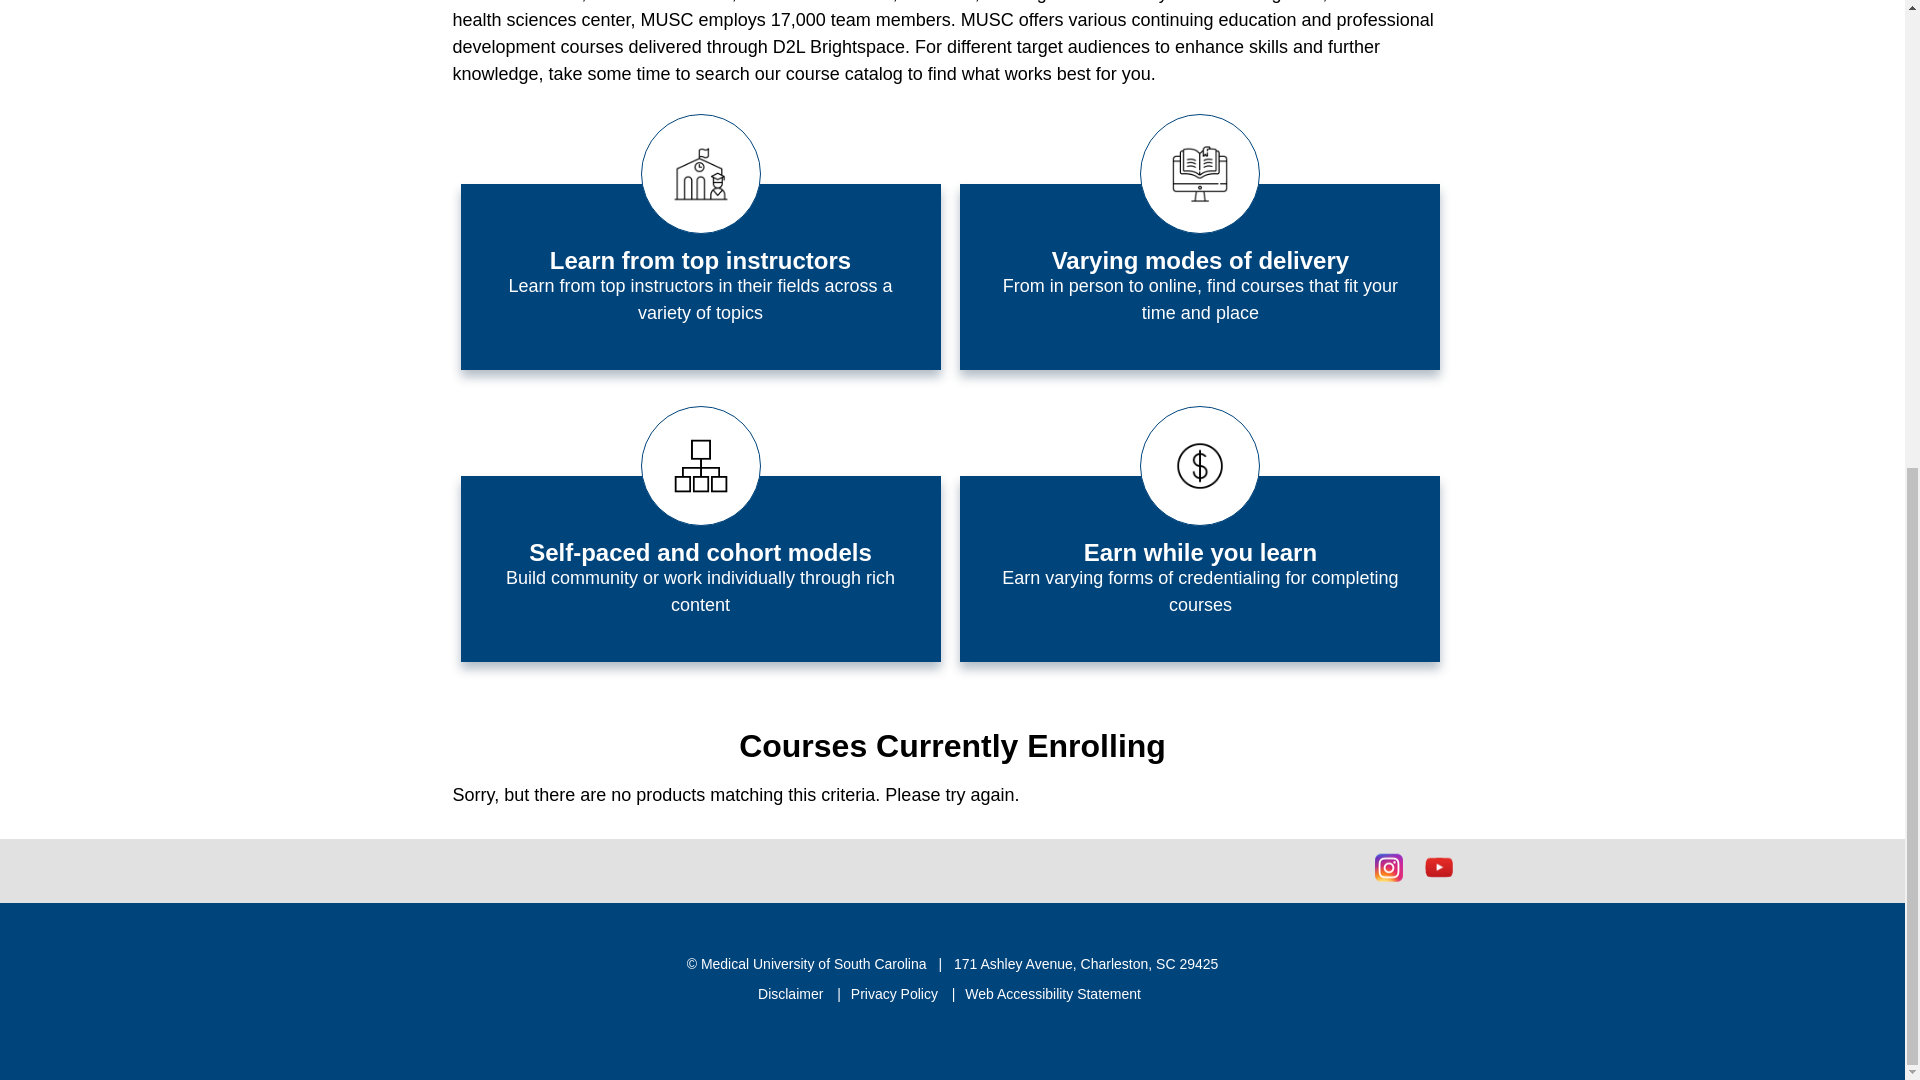  Describe the element at coordinates (1388, 868) in the screenshot. I see `Instagram` at that location.